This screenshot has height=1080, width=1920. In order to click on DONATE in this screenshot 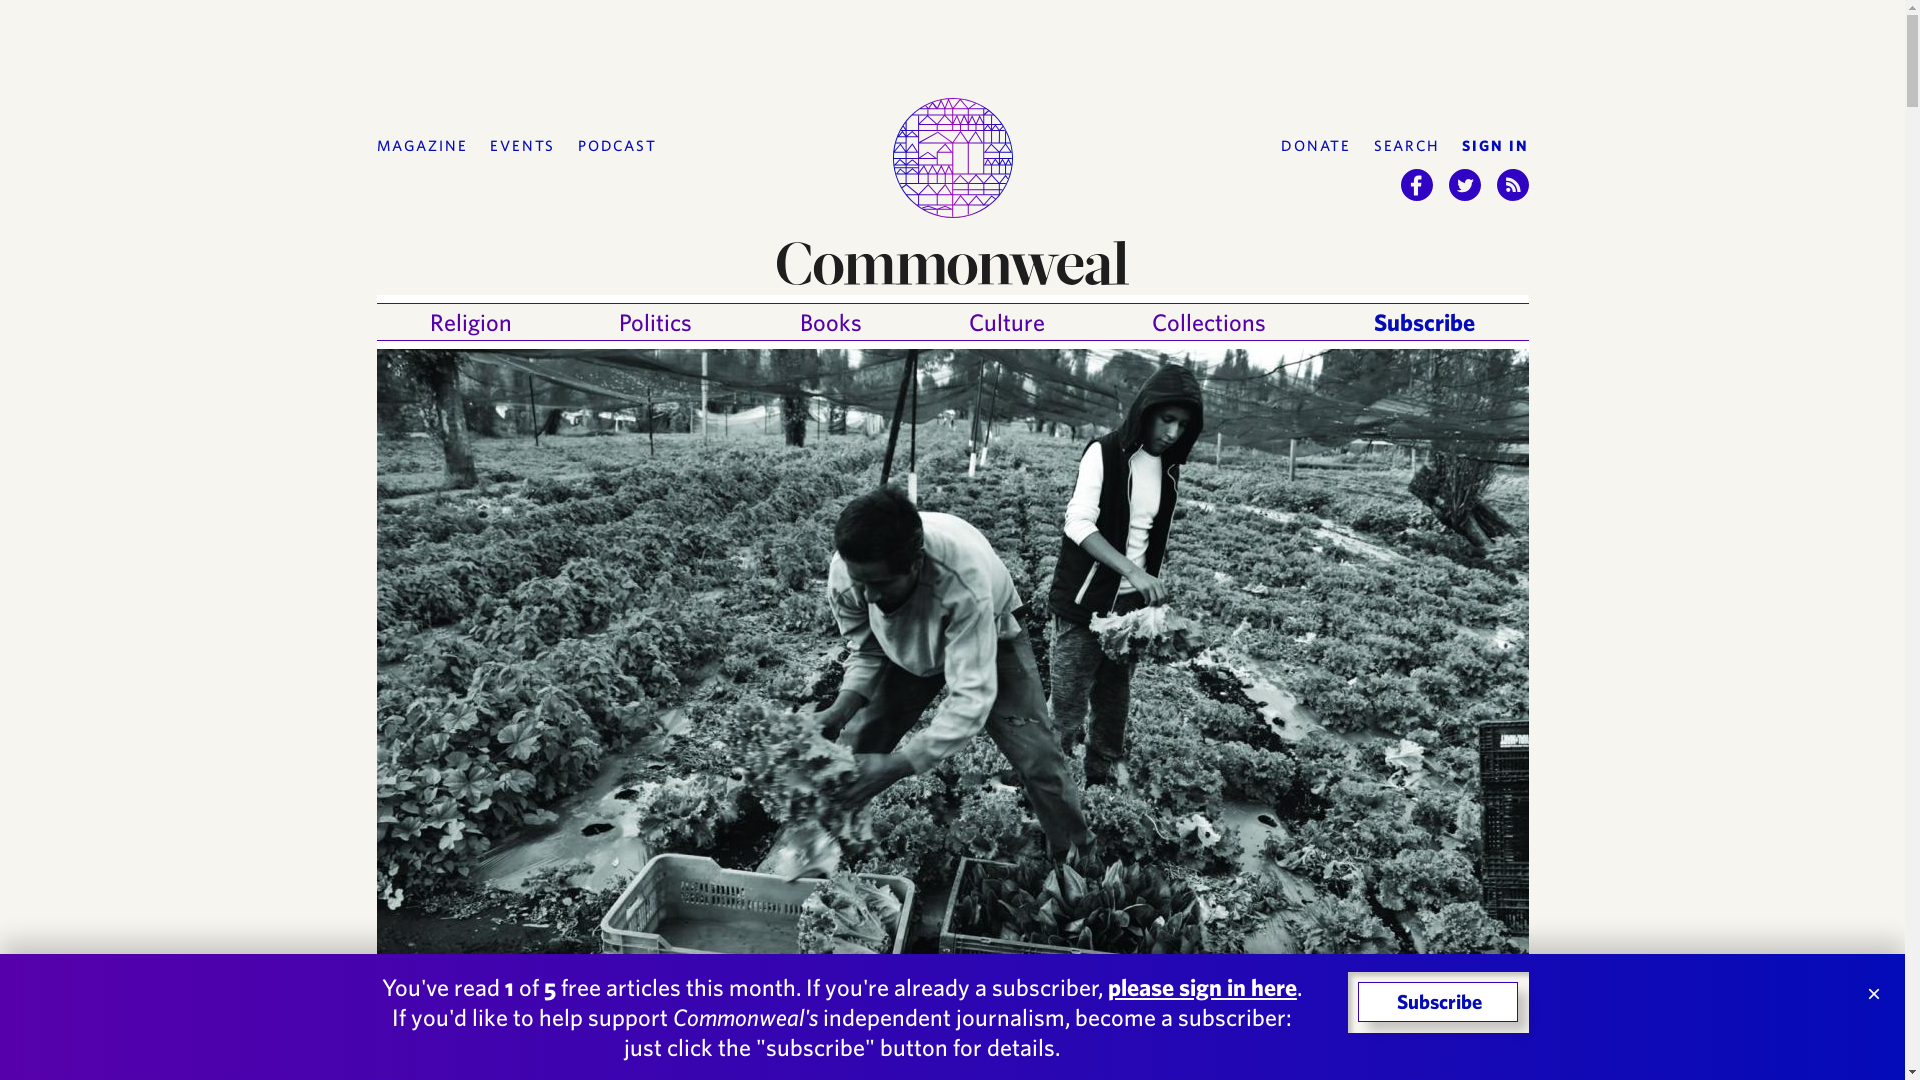, I will do `click(1316, 147)`.